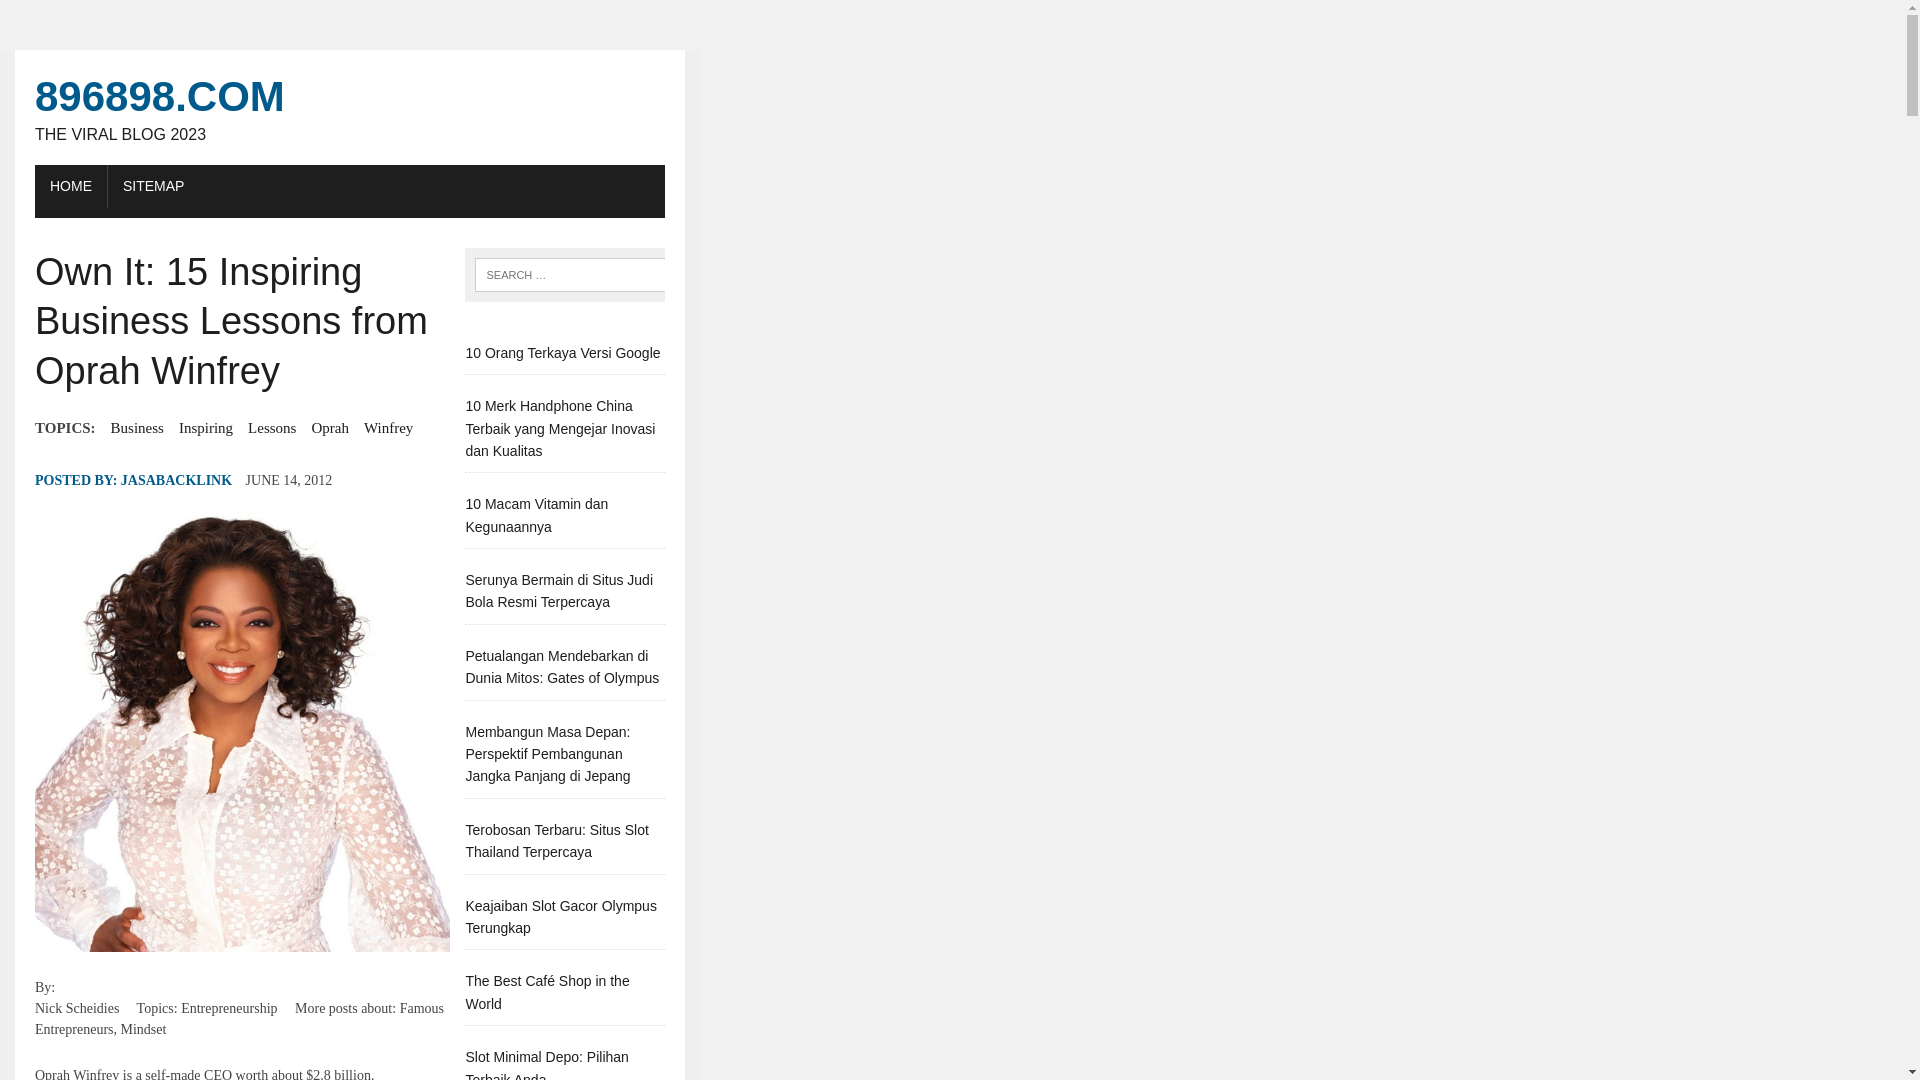 The image size is (1920, 1080). I want to click on 10 Orang Terkaya Versi Google, so click(388, 427).